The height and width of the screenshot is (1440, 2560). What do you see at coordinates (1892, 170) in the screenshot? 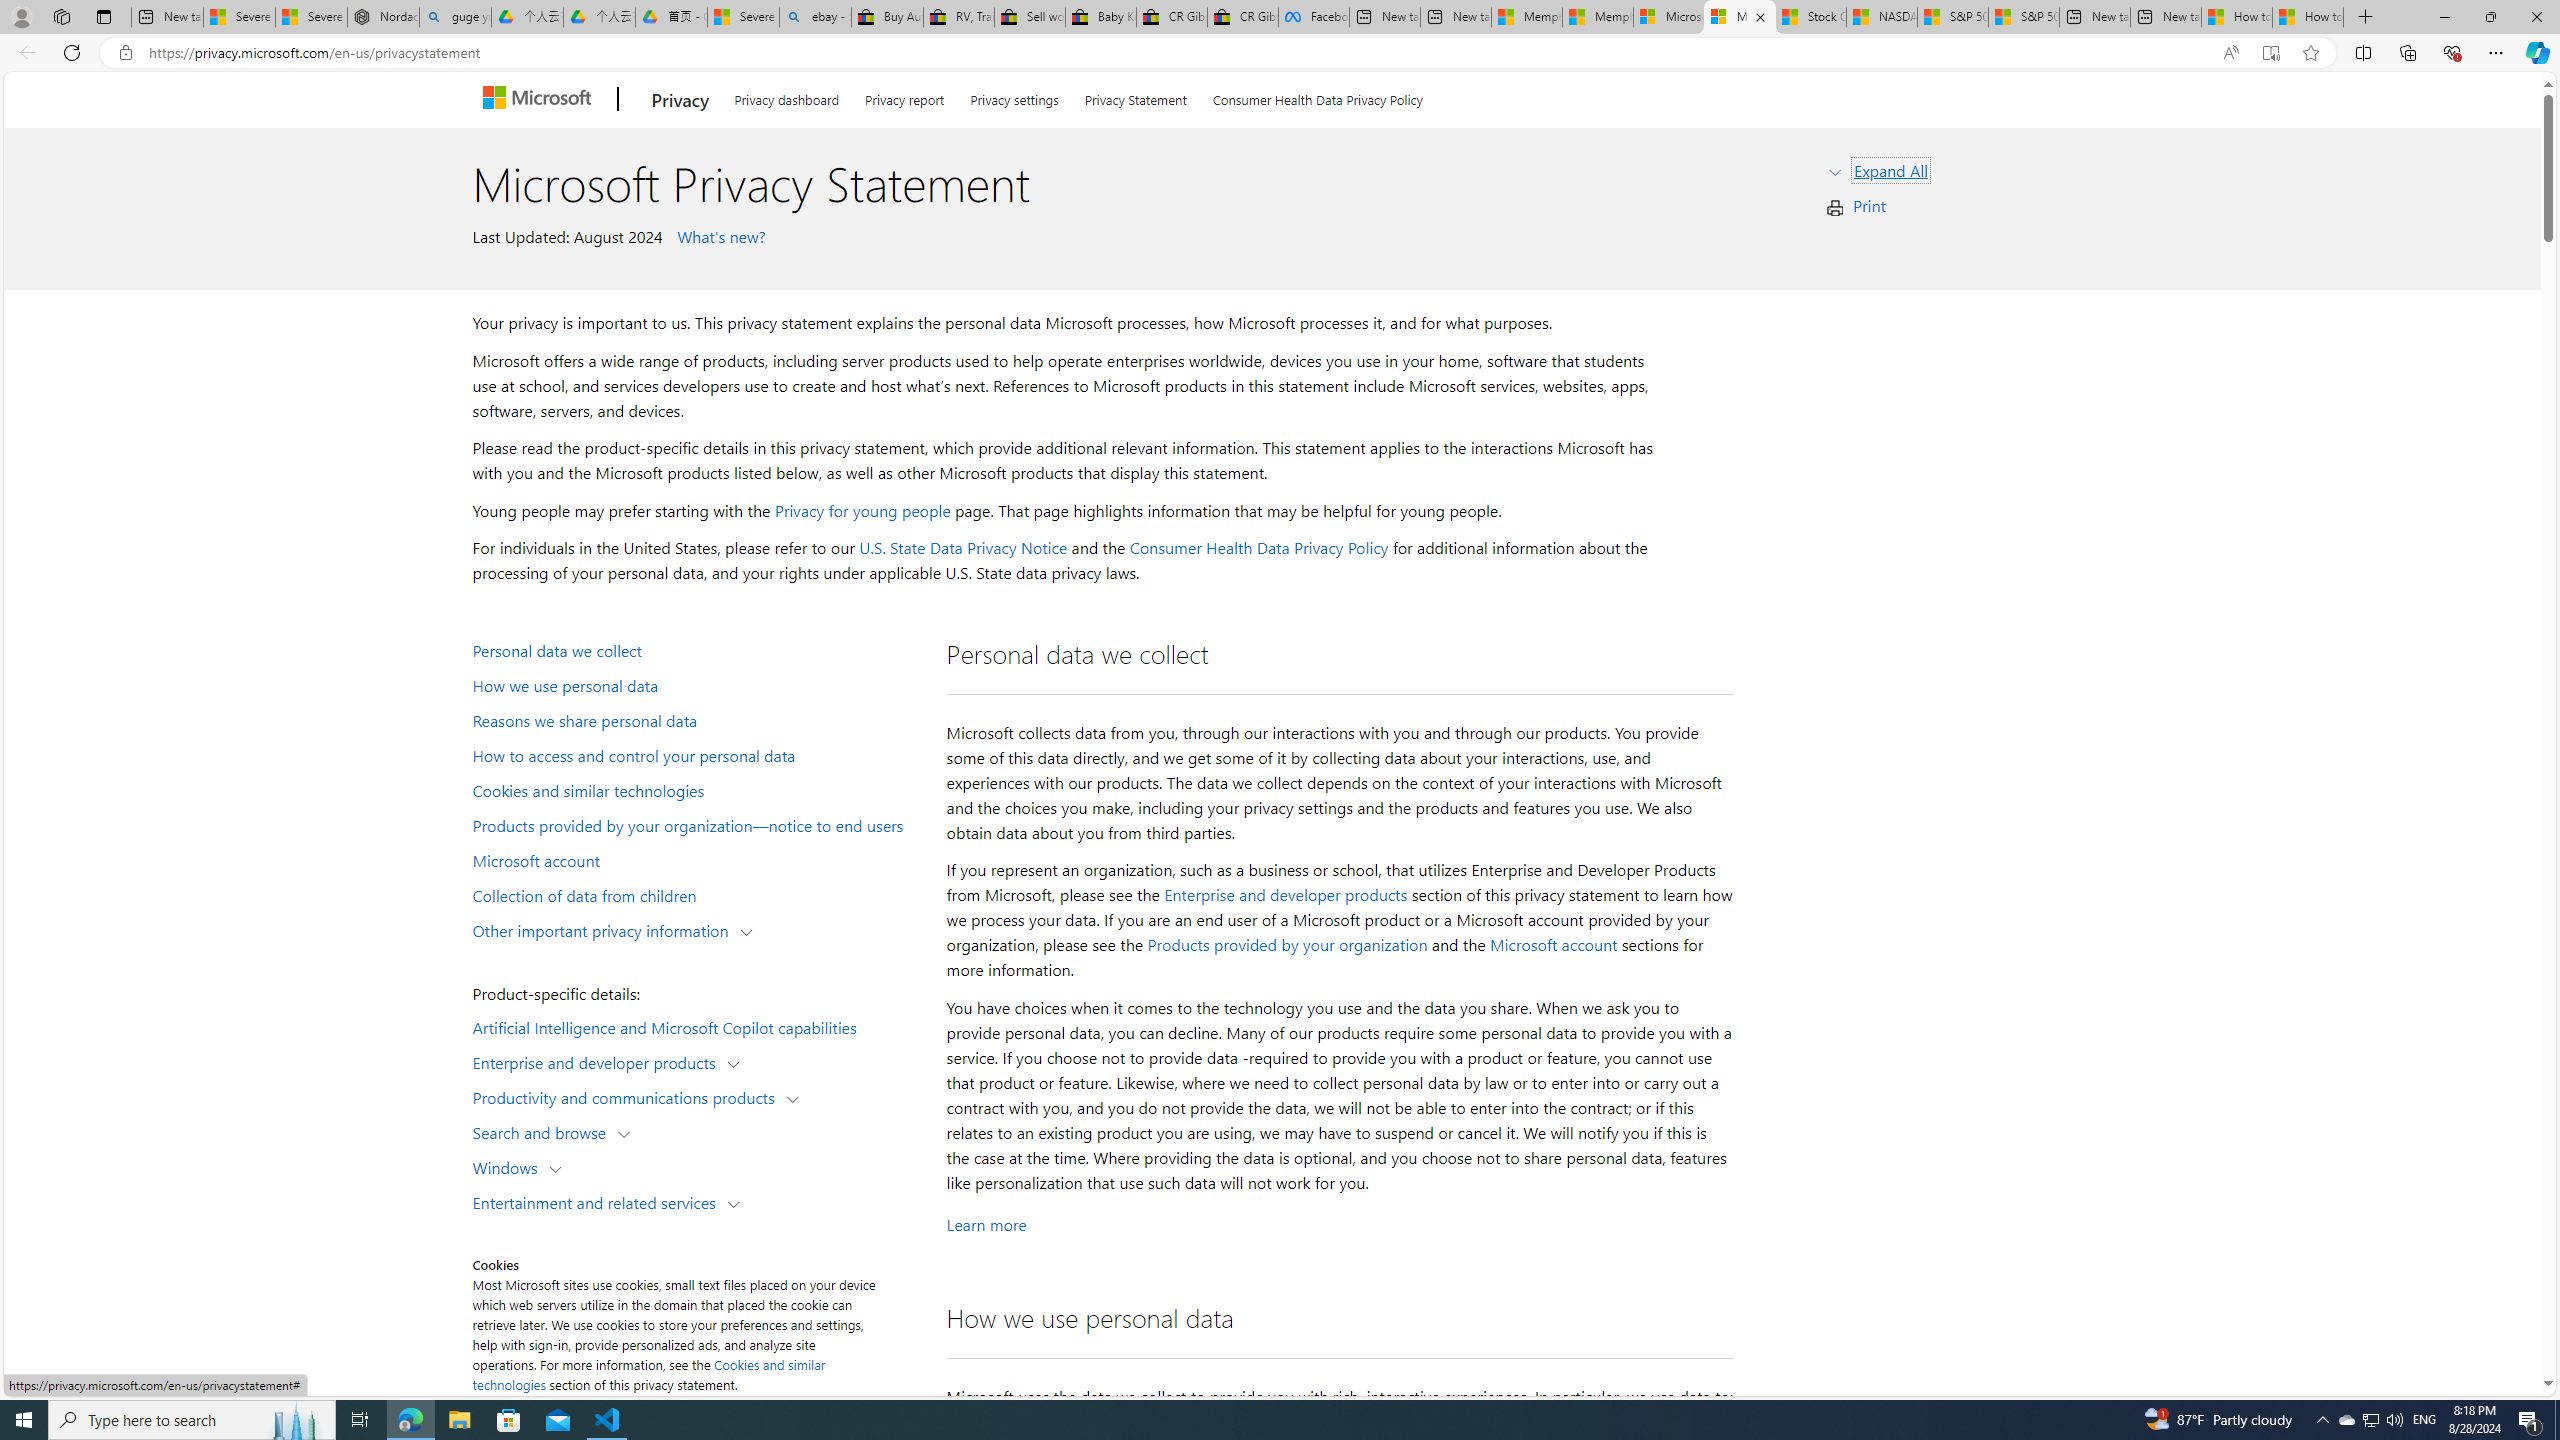
I see `Expand All` at bounding box center [1892, 170].